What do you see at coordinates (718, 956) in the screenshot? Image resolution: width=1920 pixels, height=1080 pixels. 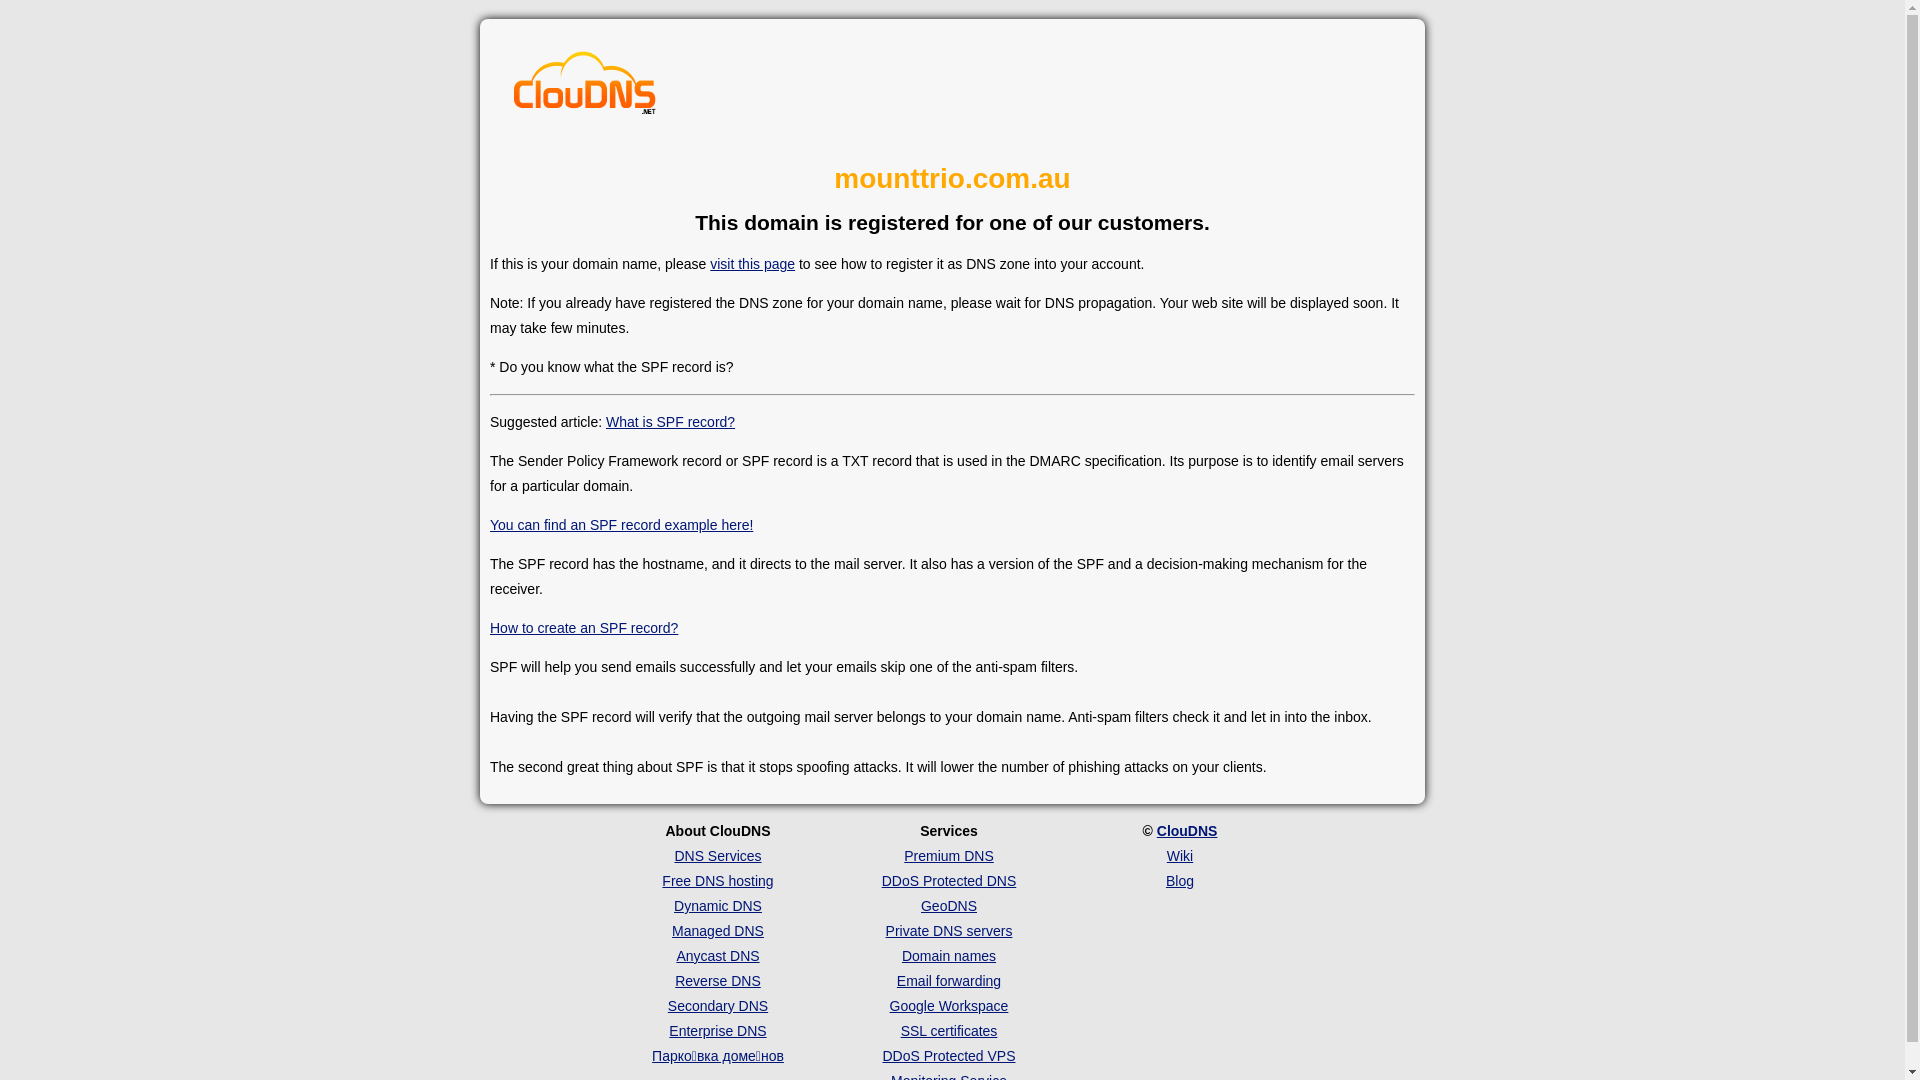 I see `Anycast DNS` at bounding box center [718, 956].